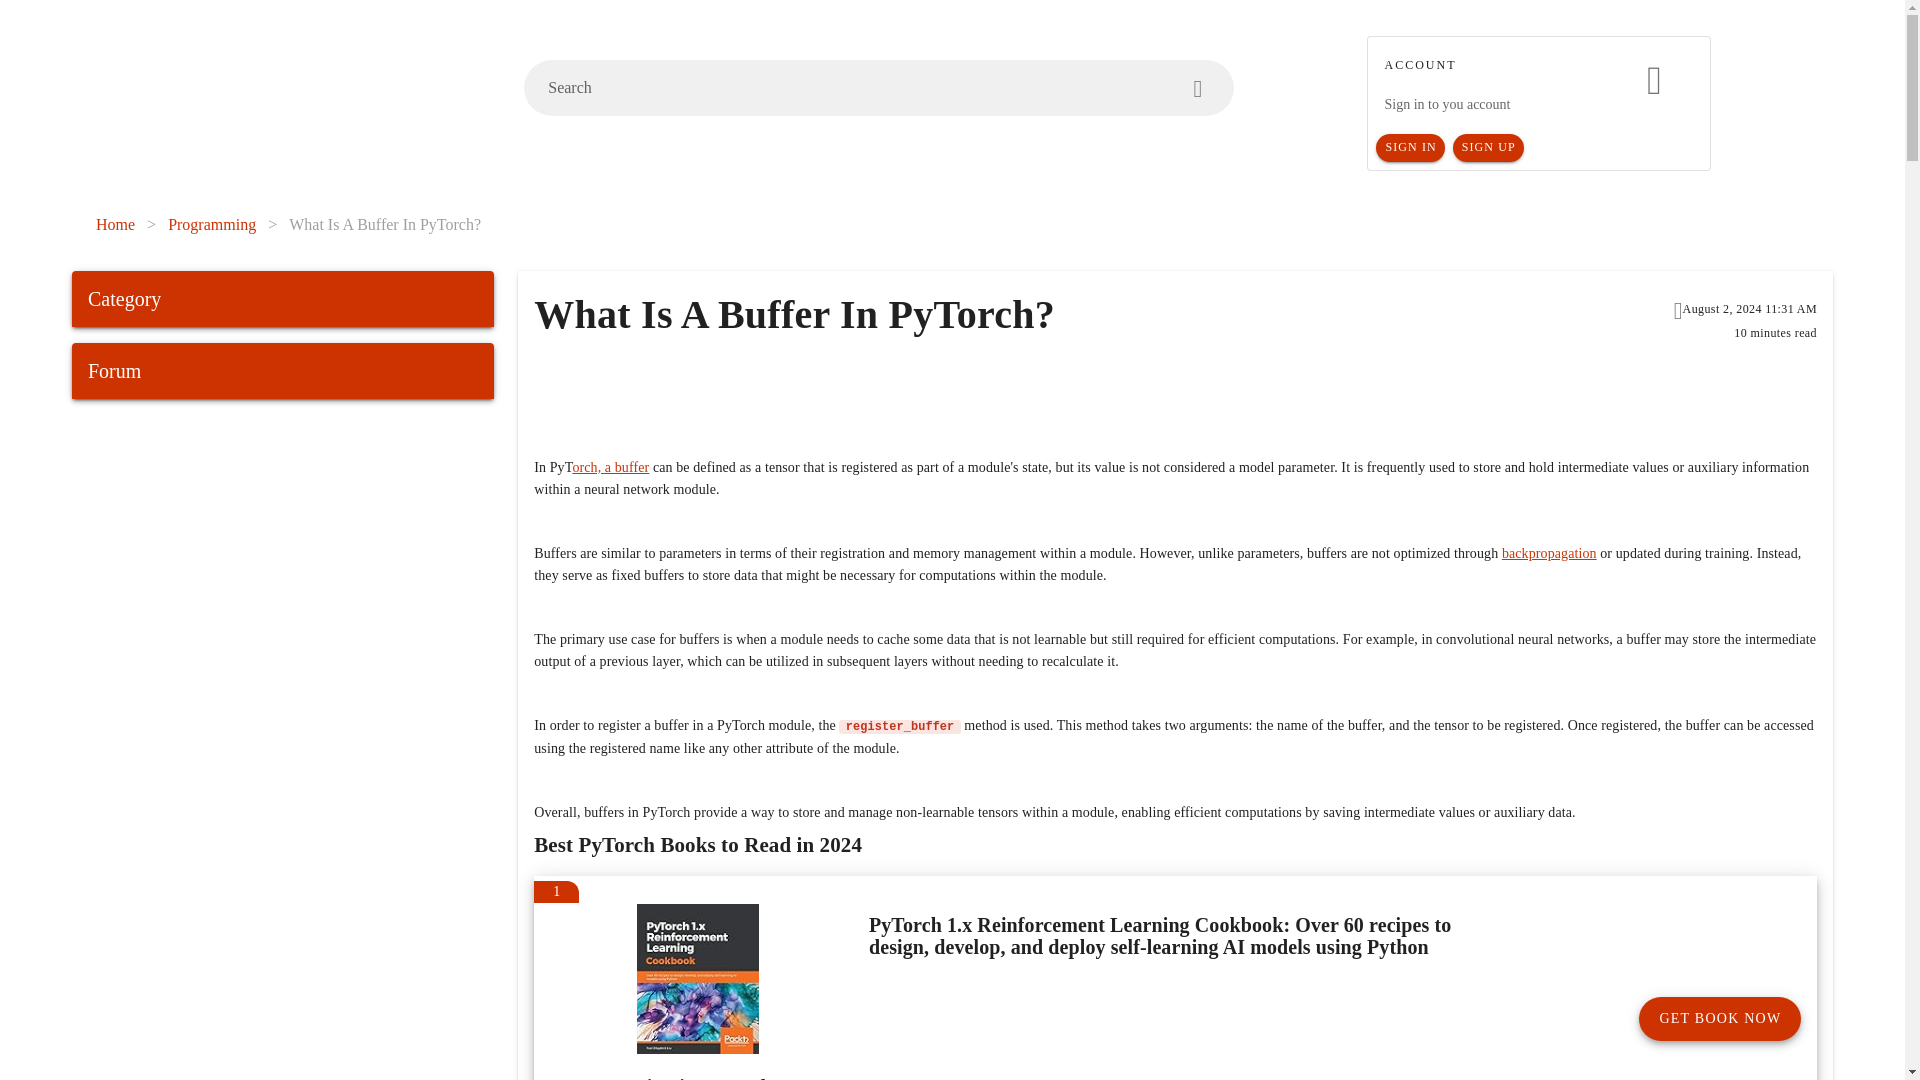 Image resolution: width=1920 pixels, height=1080 pixels. What do you see at coordinates (385, 224) in the screenshot?
I see `What Is A Buffer In PyTorch?` at bounding box center [385, 224].